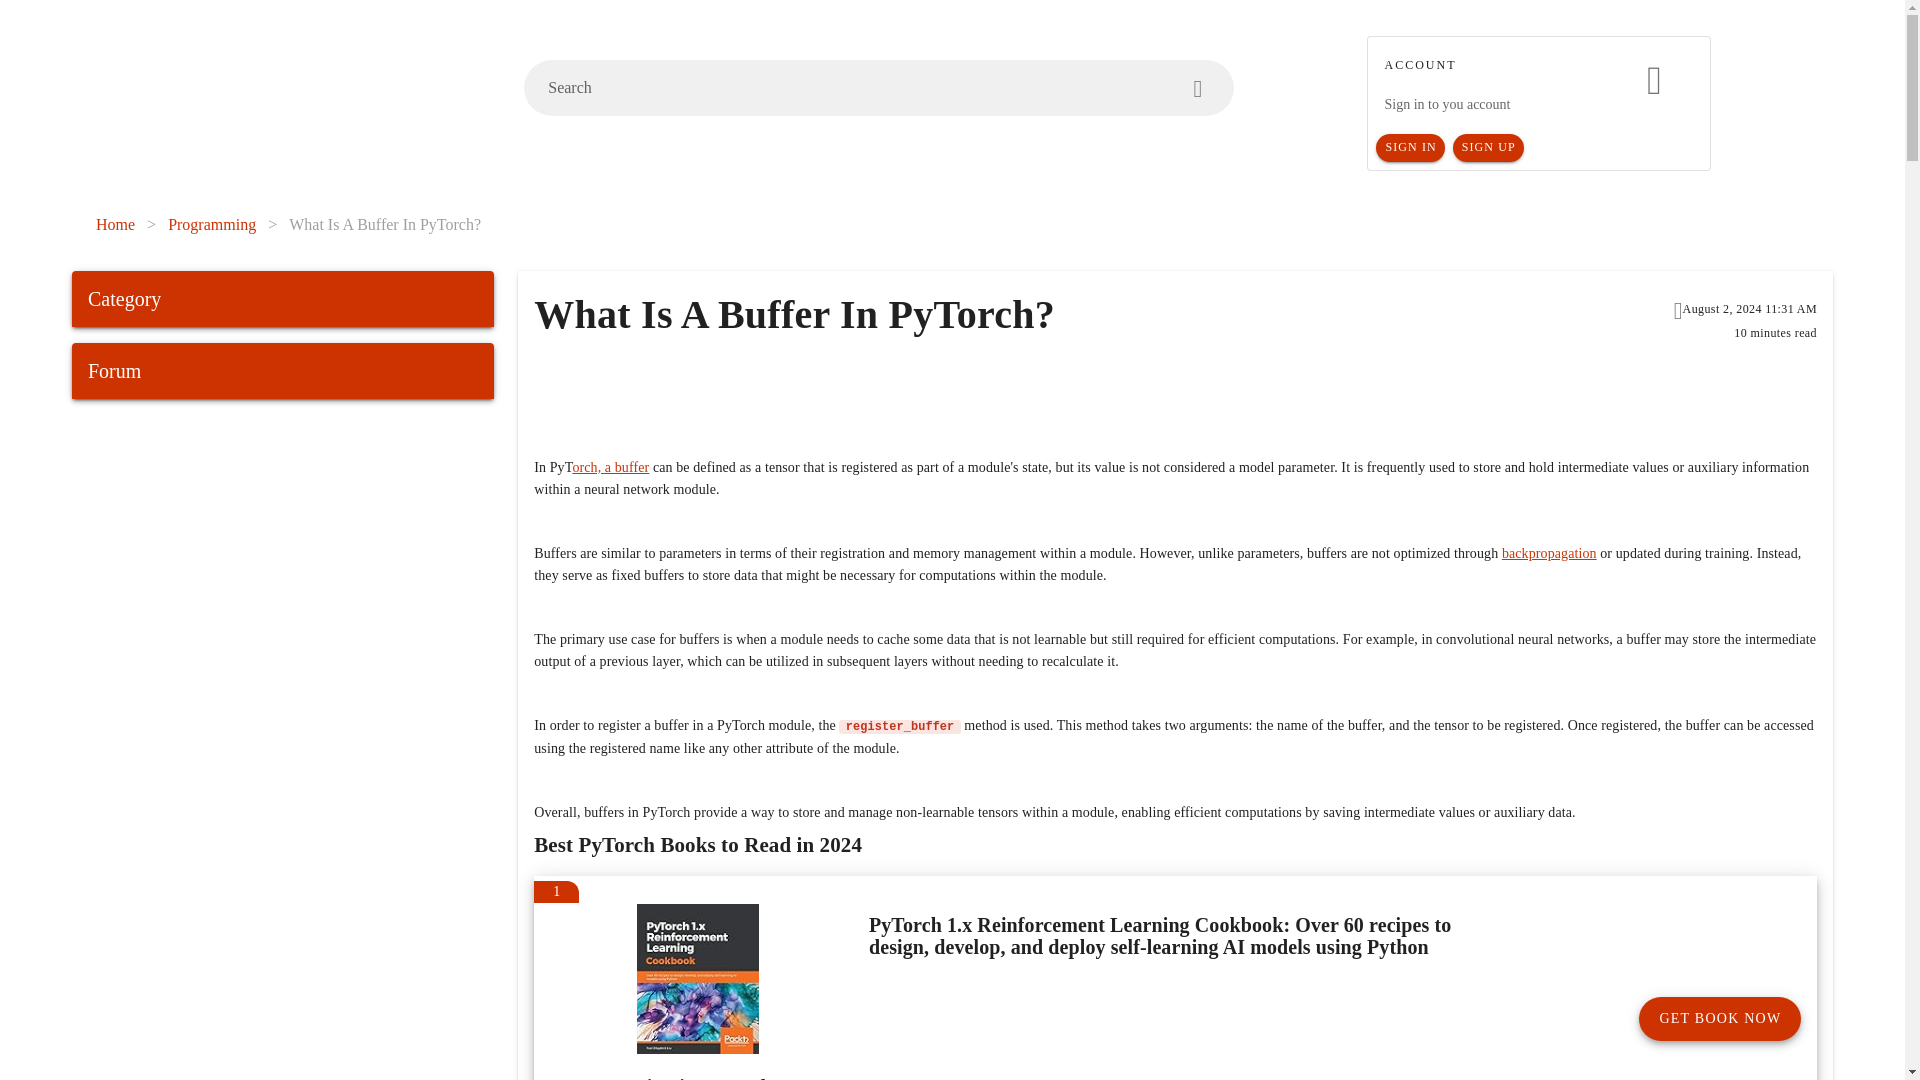 Image resolution: width=1920 pixels, height=1080 pixels. What do you see at coordinates (385, 224) in the screenshot?
I see `What Is A Buffer In PyTorch?` at bounding box center [385, 224].